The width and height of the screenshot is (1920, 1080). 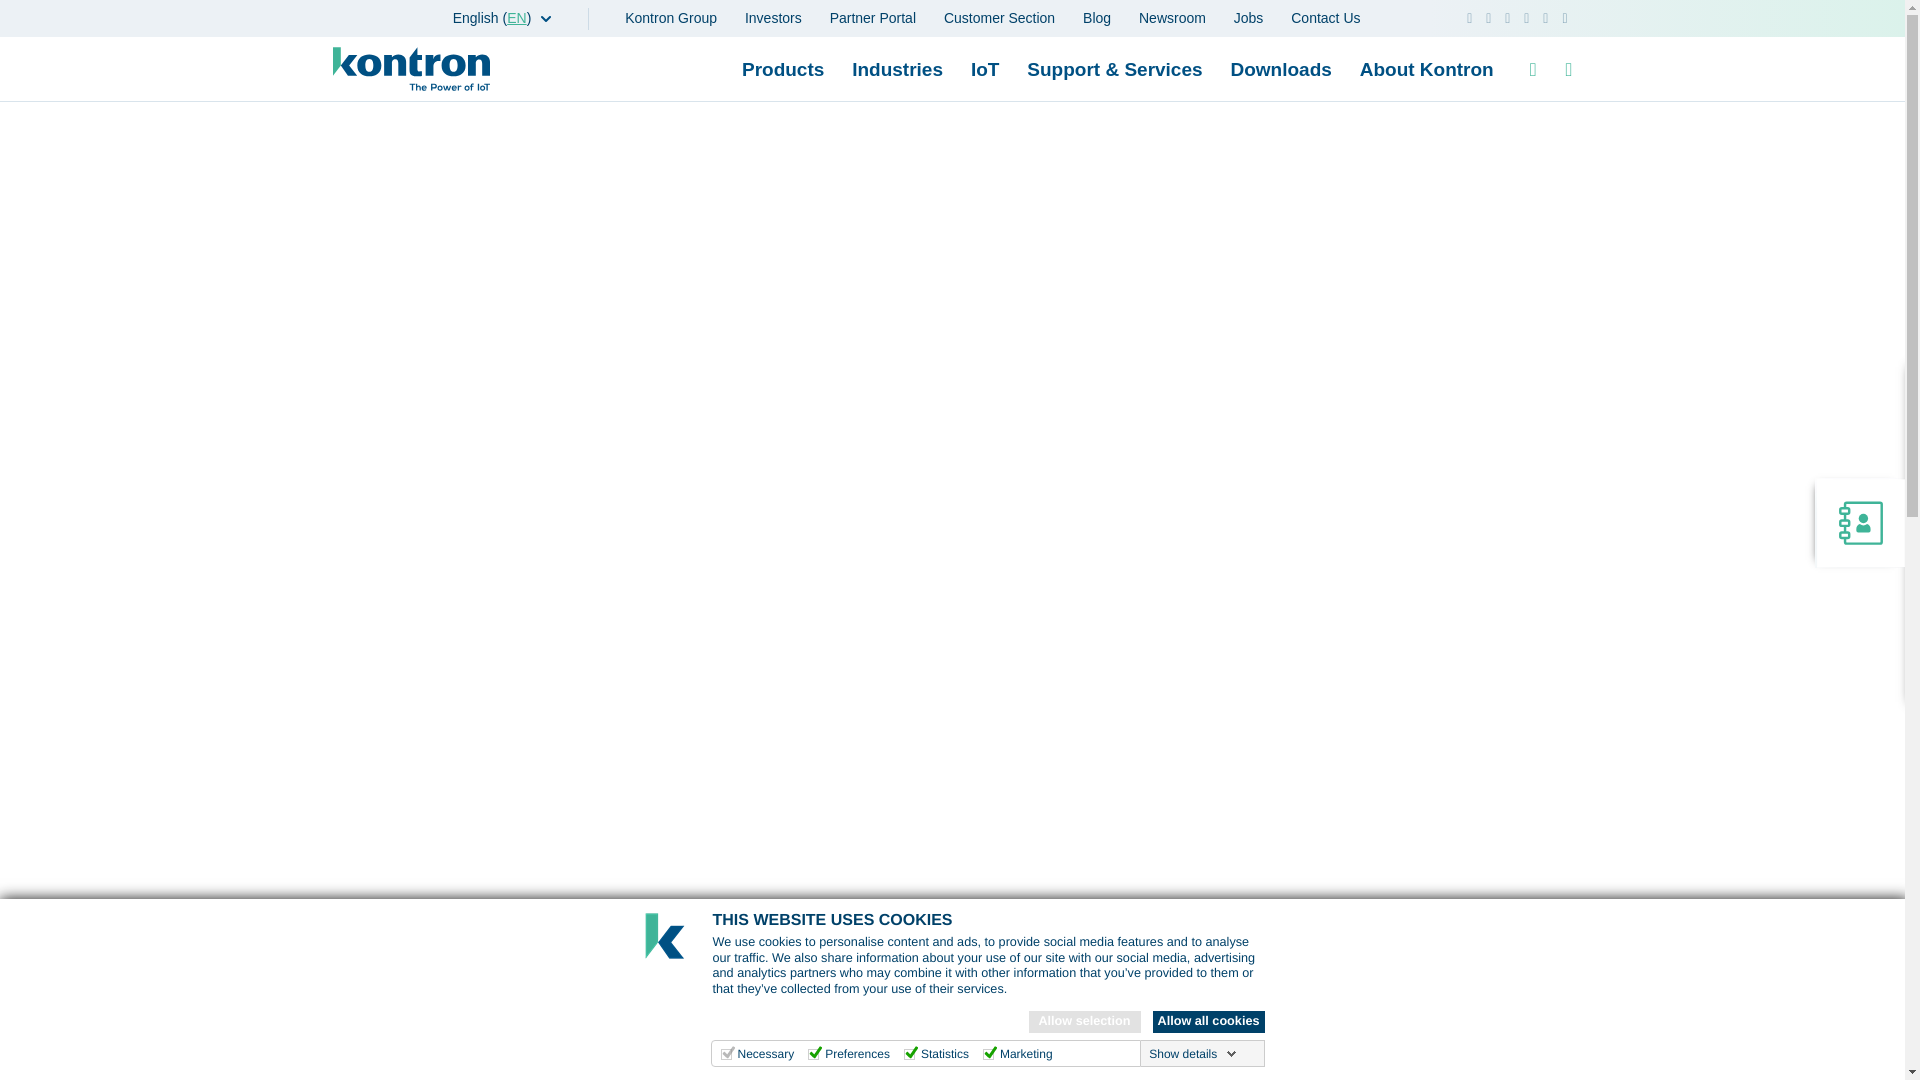 What do you see at coordinates (1192, 1054) in the screenshot?
I see `Show details` at bounding box center [1192, 1054].